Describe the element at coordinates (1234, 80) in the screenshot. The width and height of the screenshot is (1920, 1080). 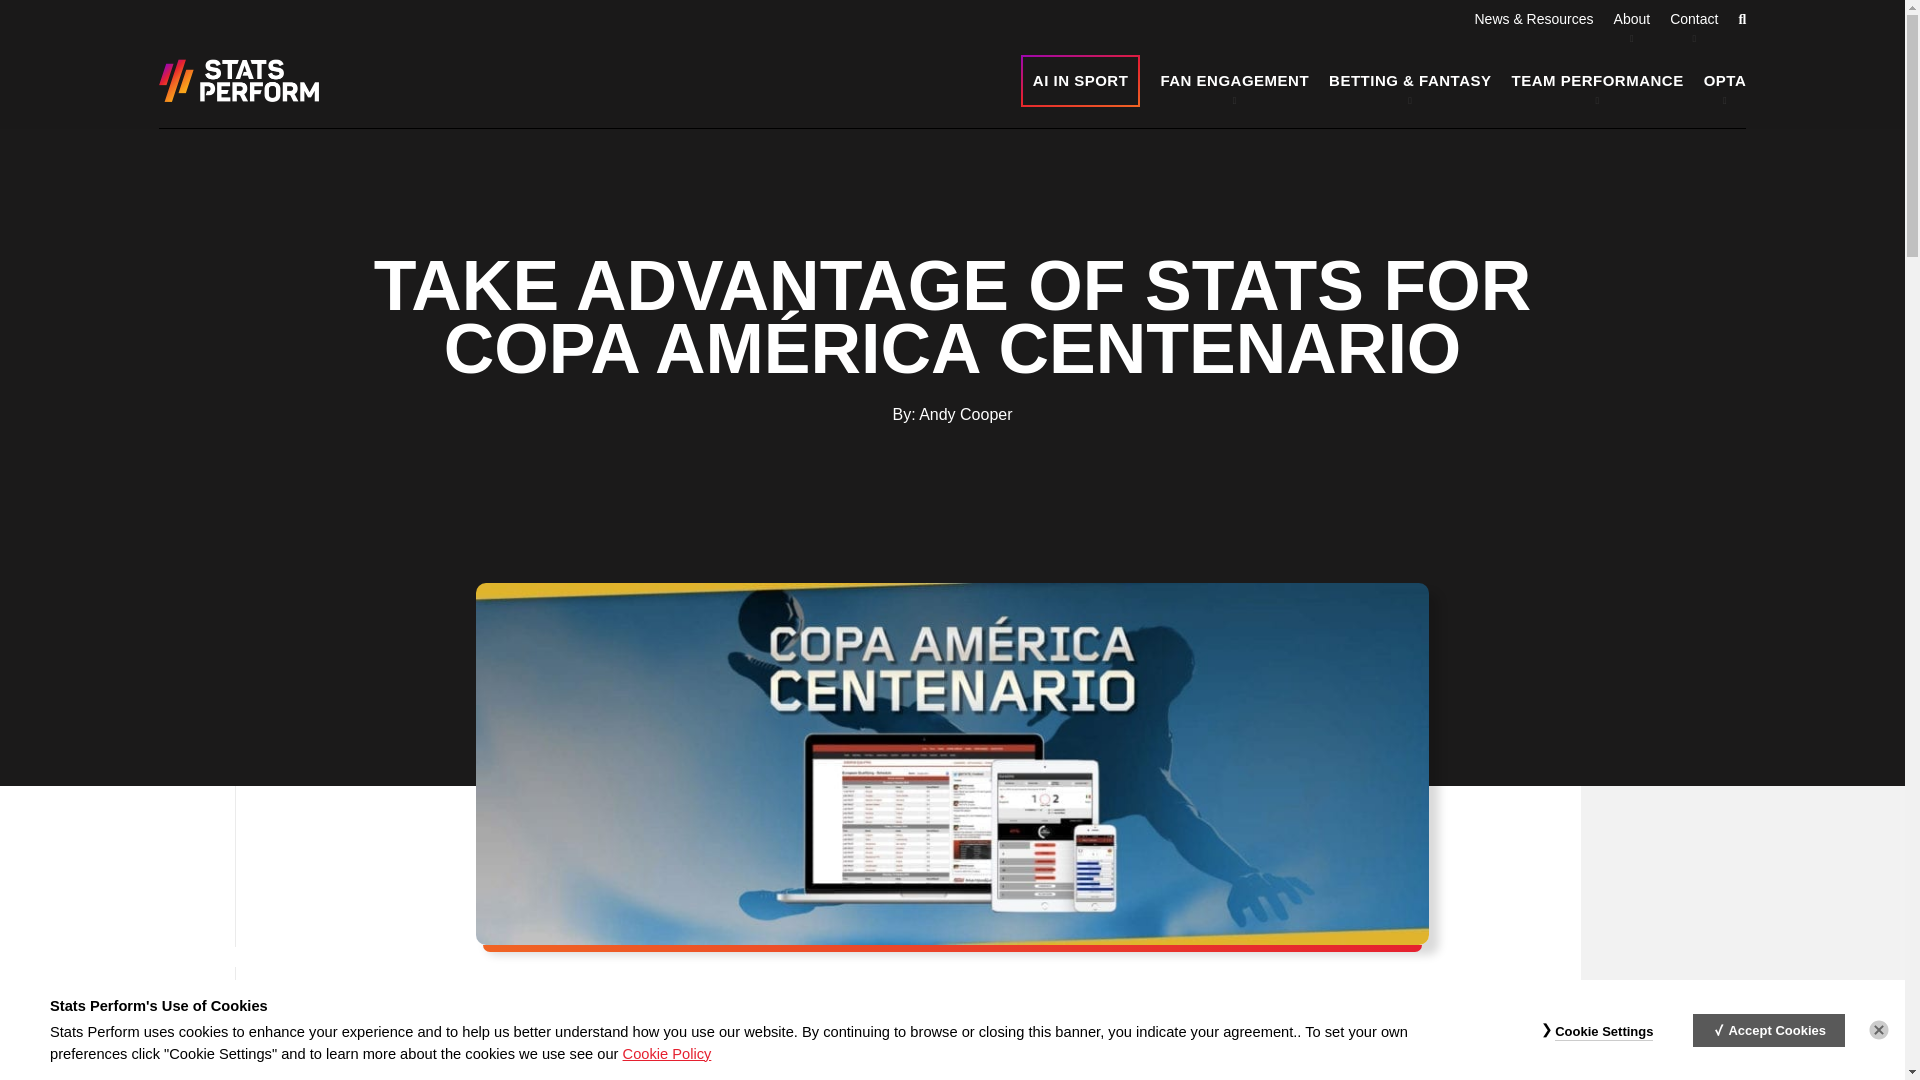
I see `Fan Engagement` at that location.